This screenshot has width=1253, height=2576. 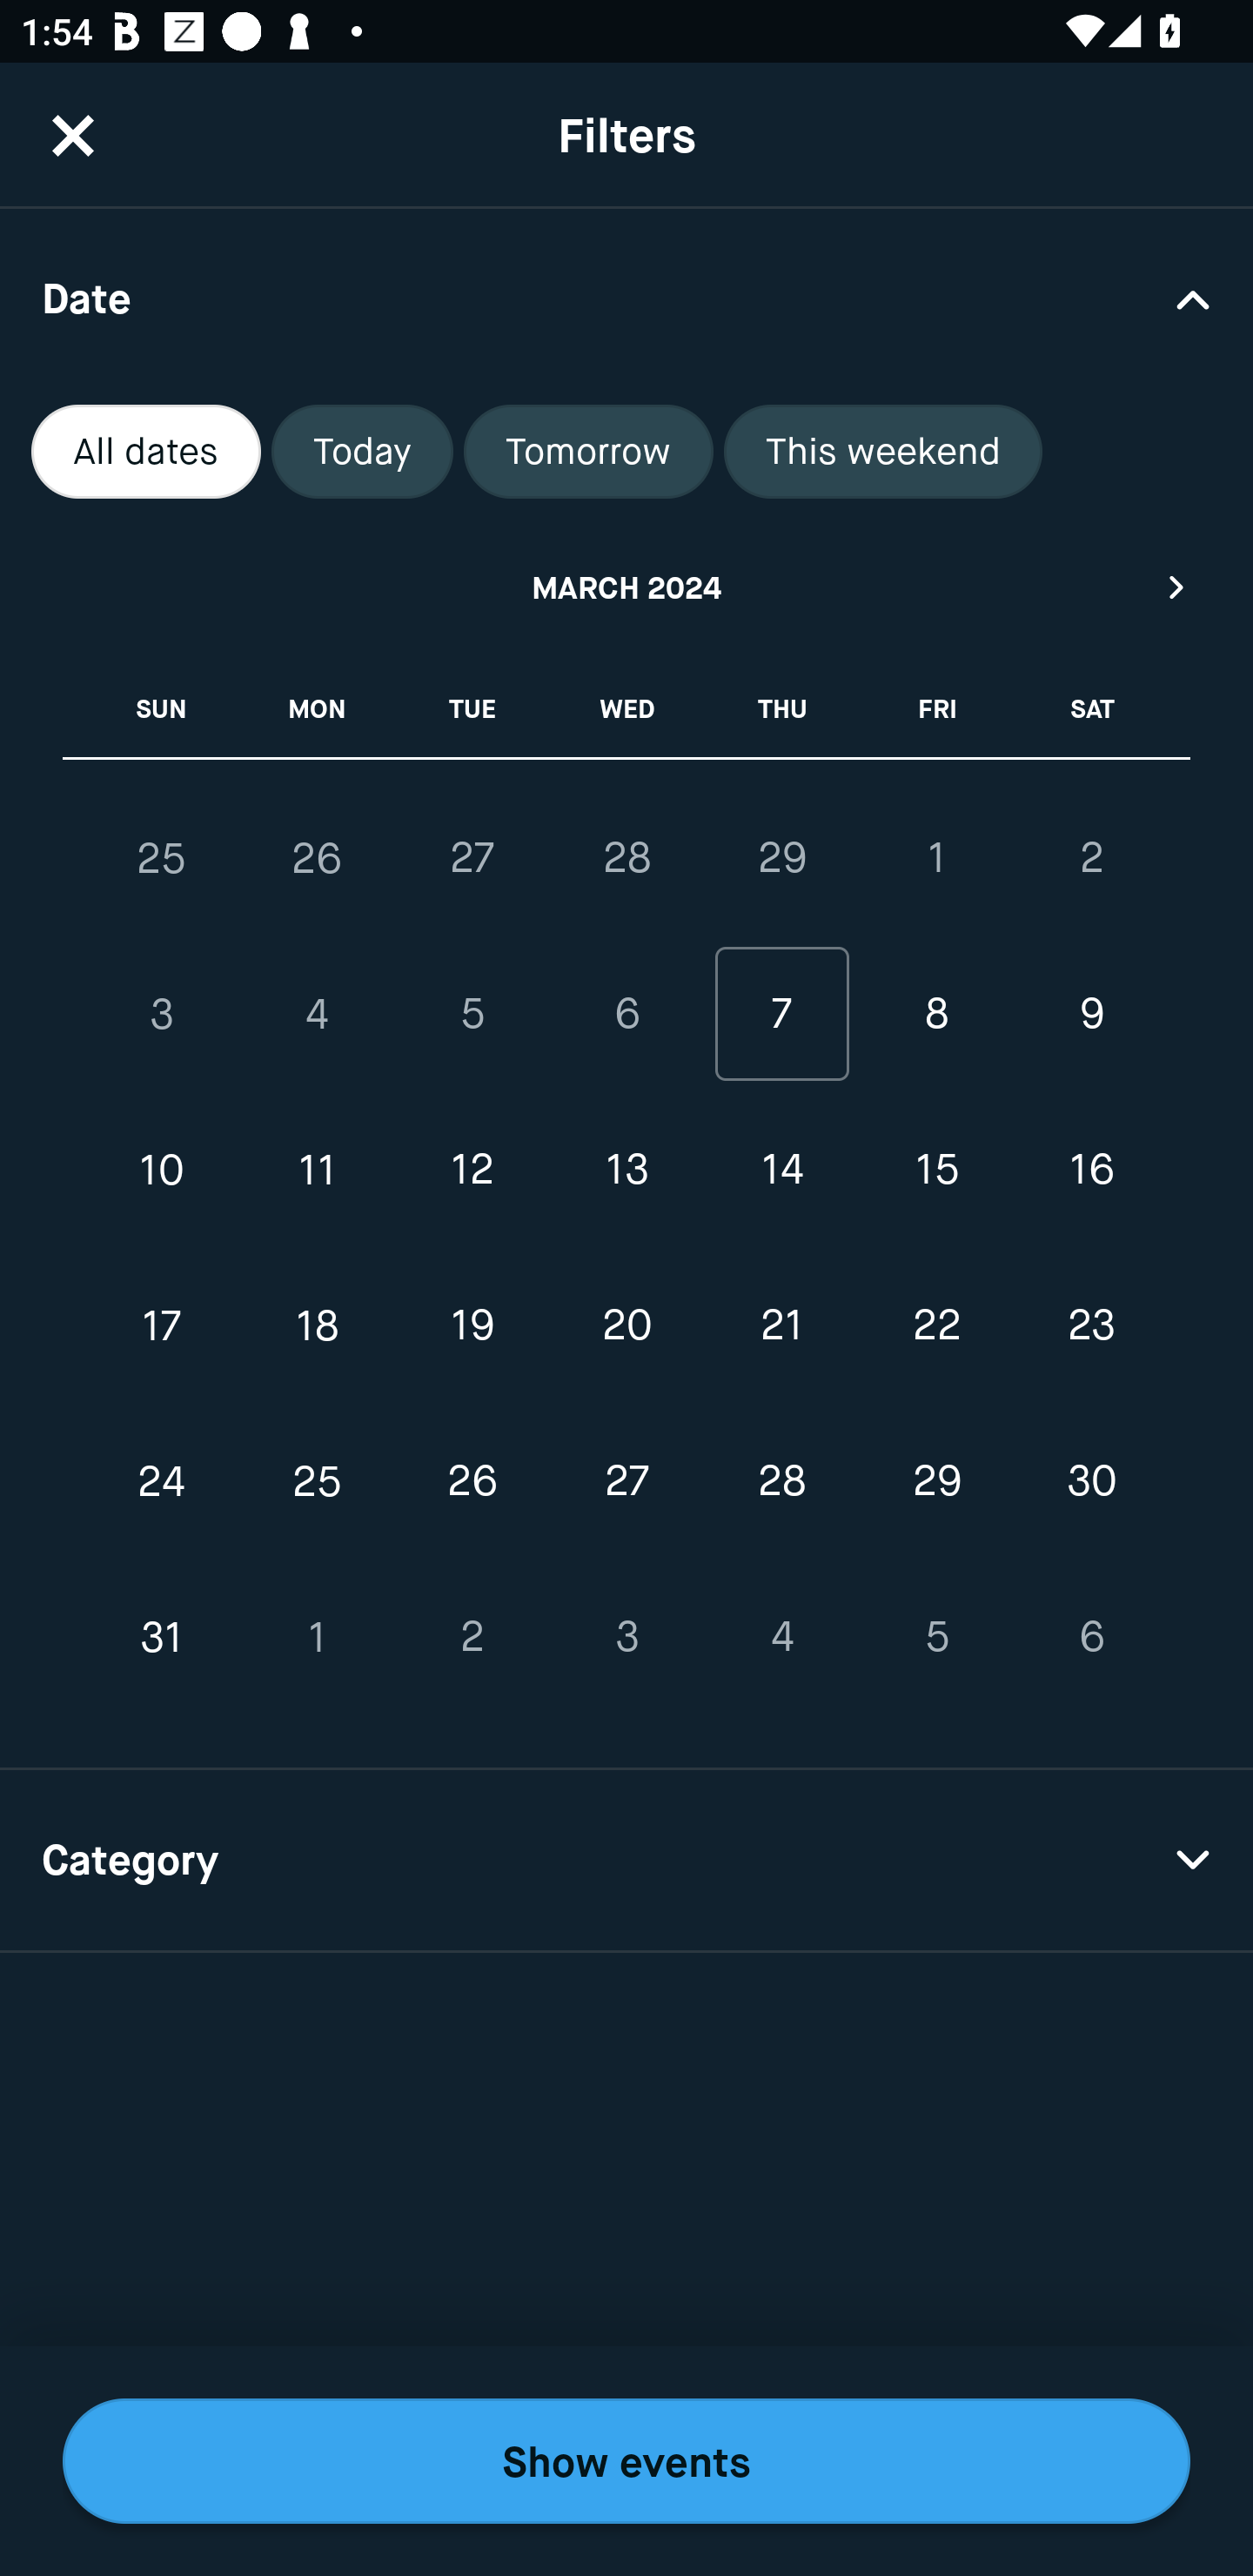 I want to click on 9, so click(x=1091, y=1015).